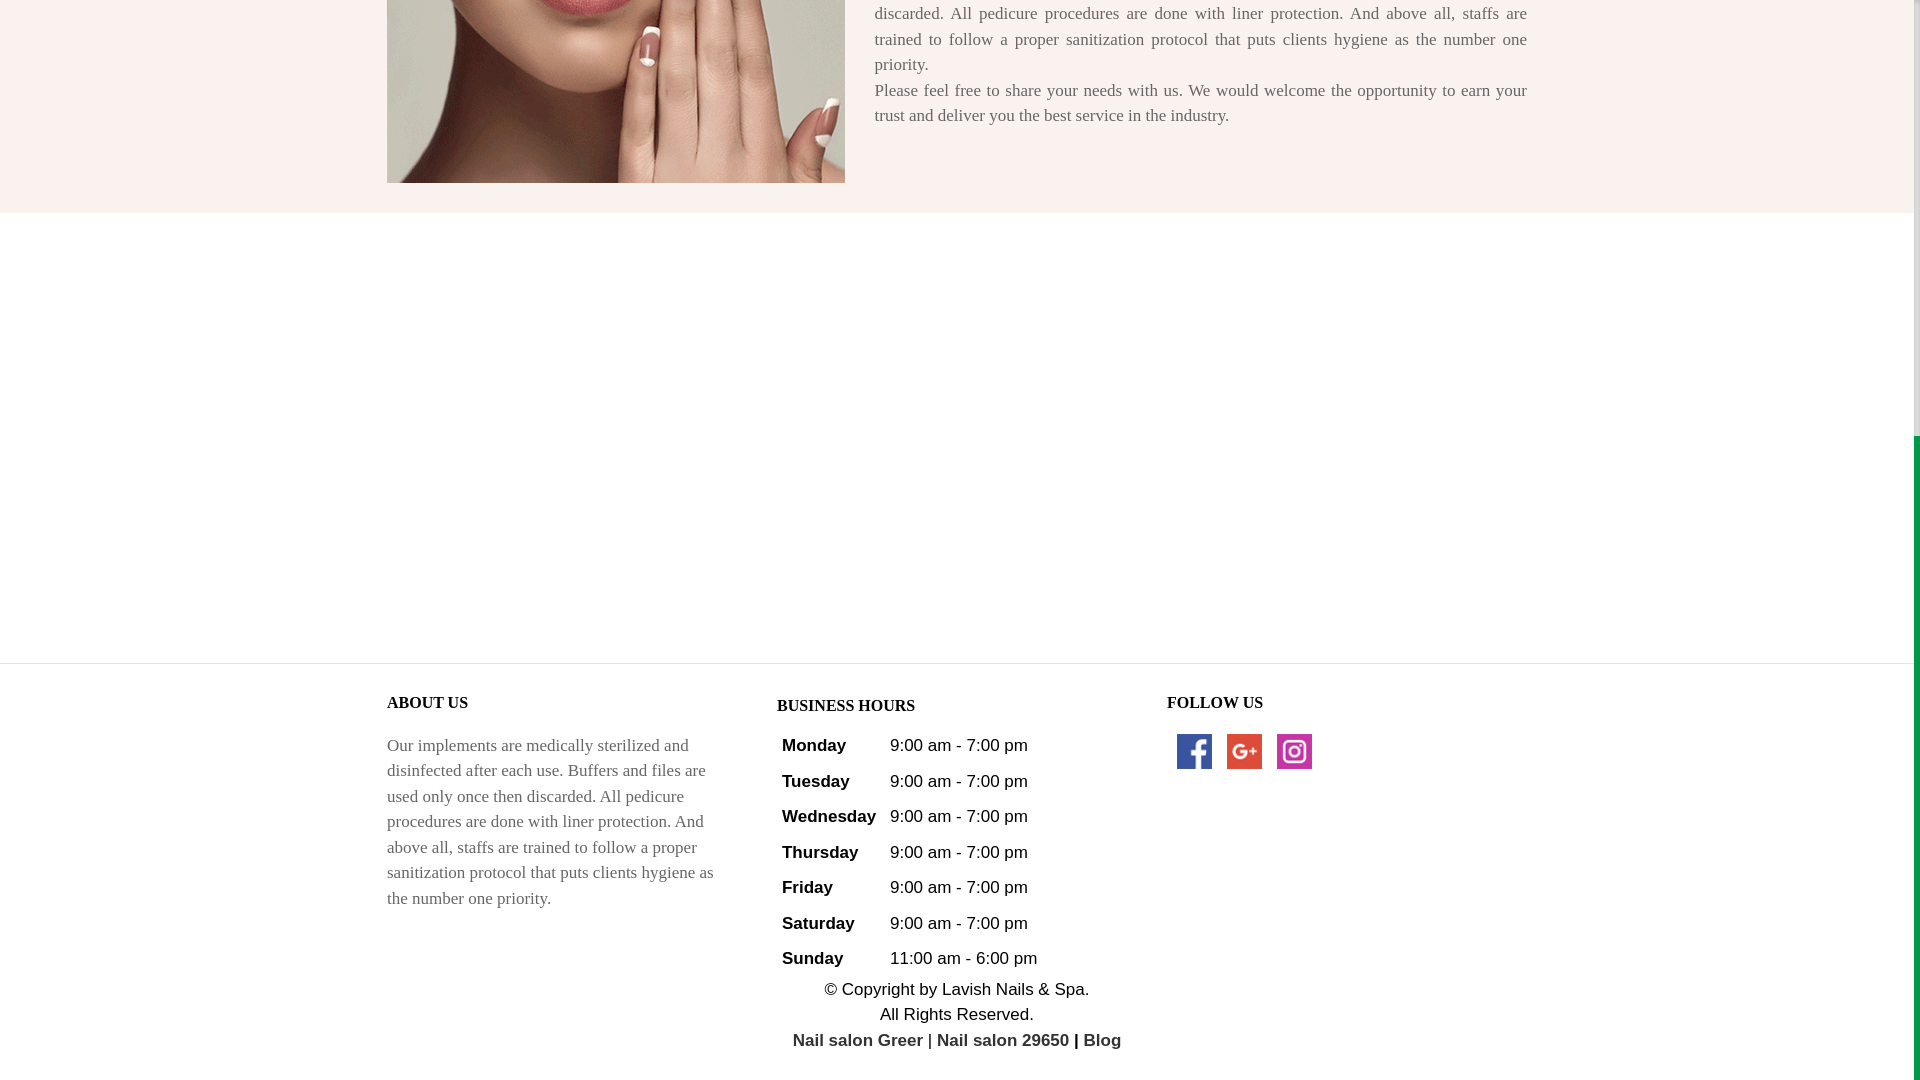 This screenshot has width=1920, height=1080. I want to click on Blog, so click(1102, 1040).